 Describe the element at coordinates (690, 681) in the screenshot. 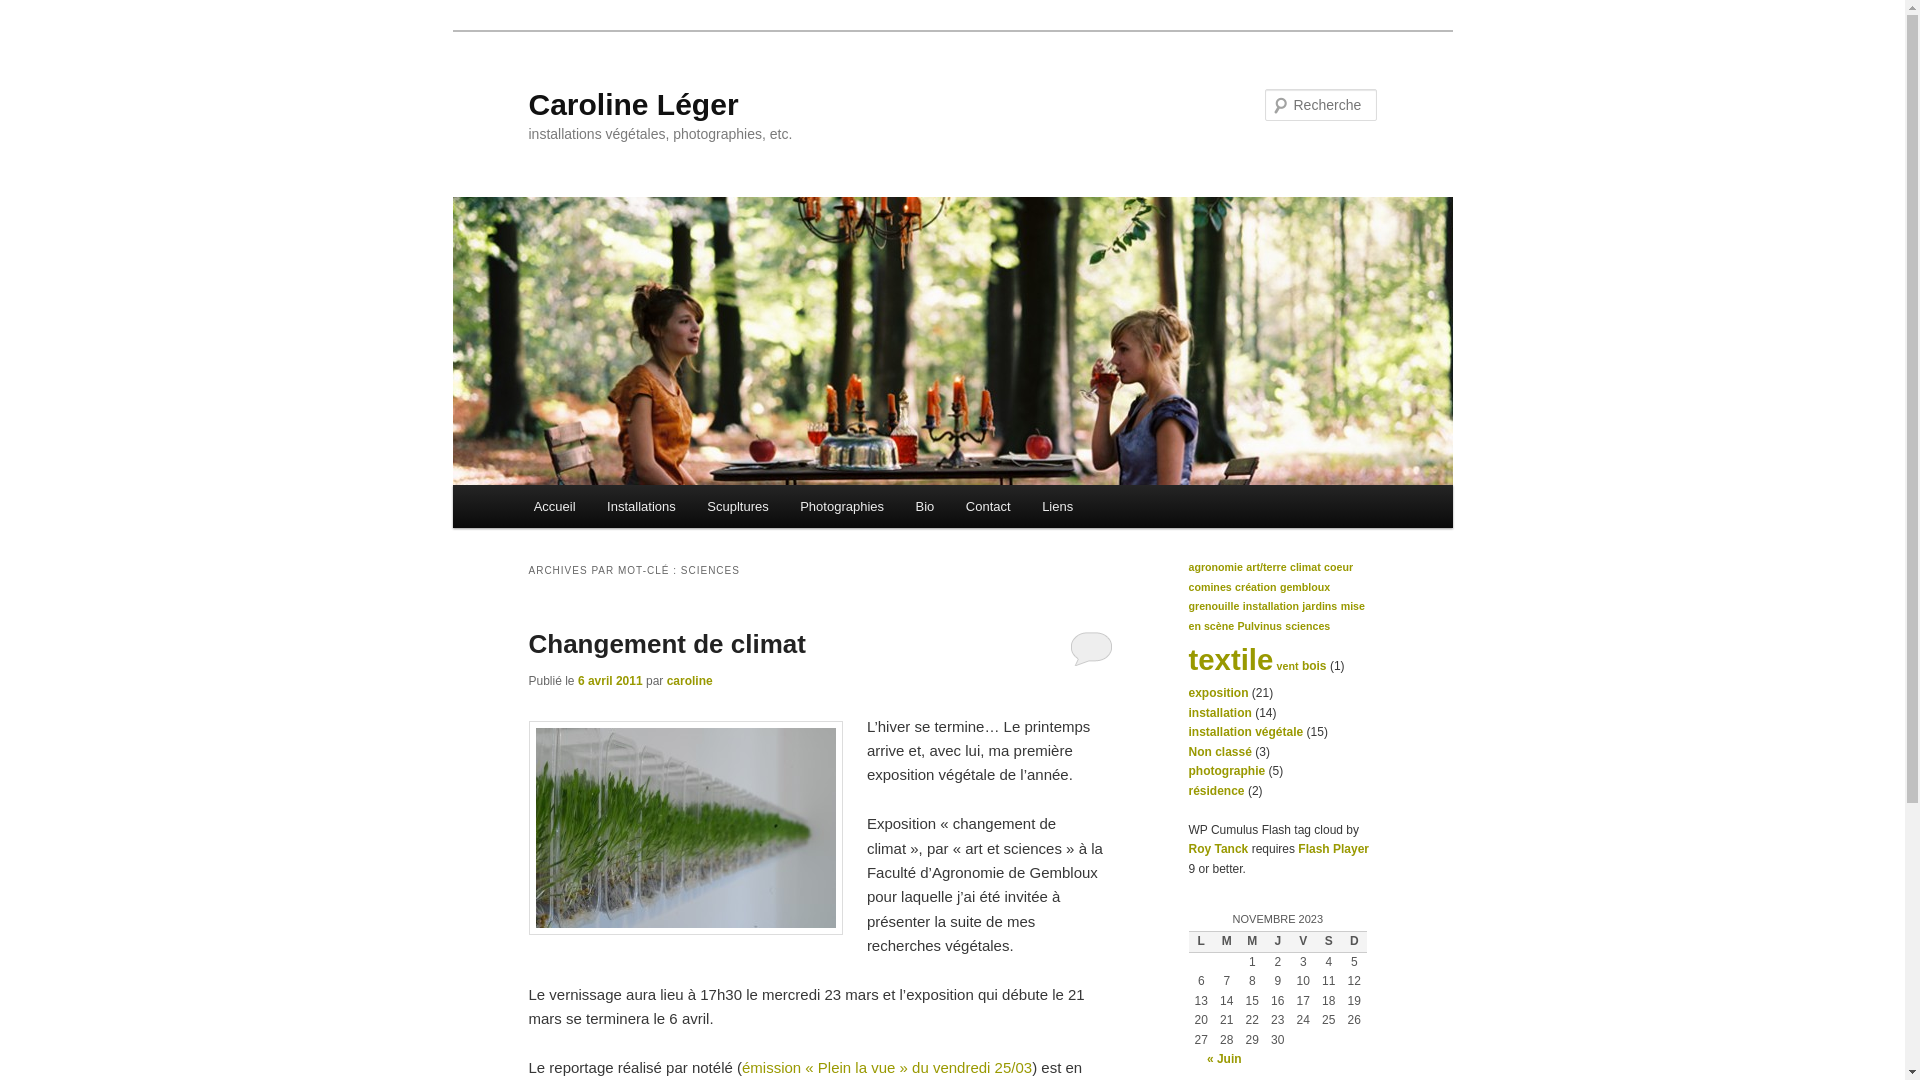

I see `caroline` at that location.